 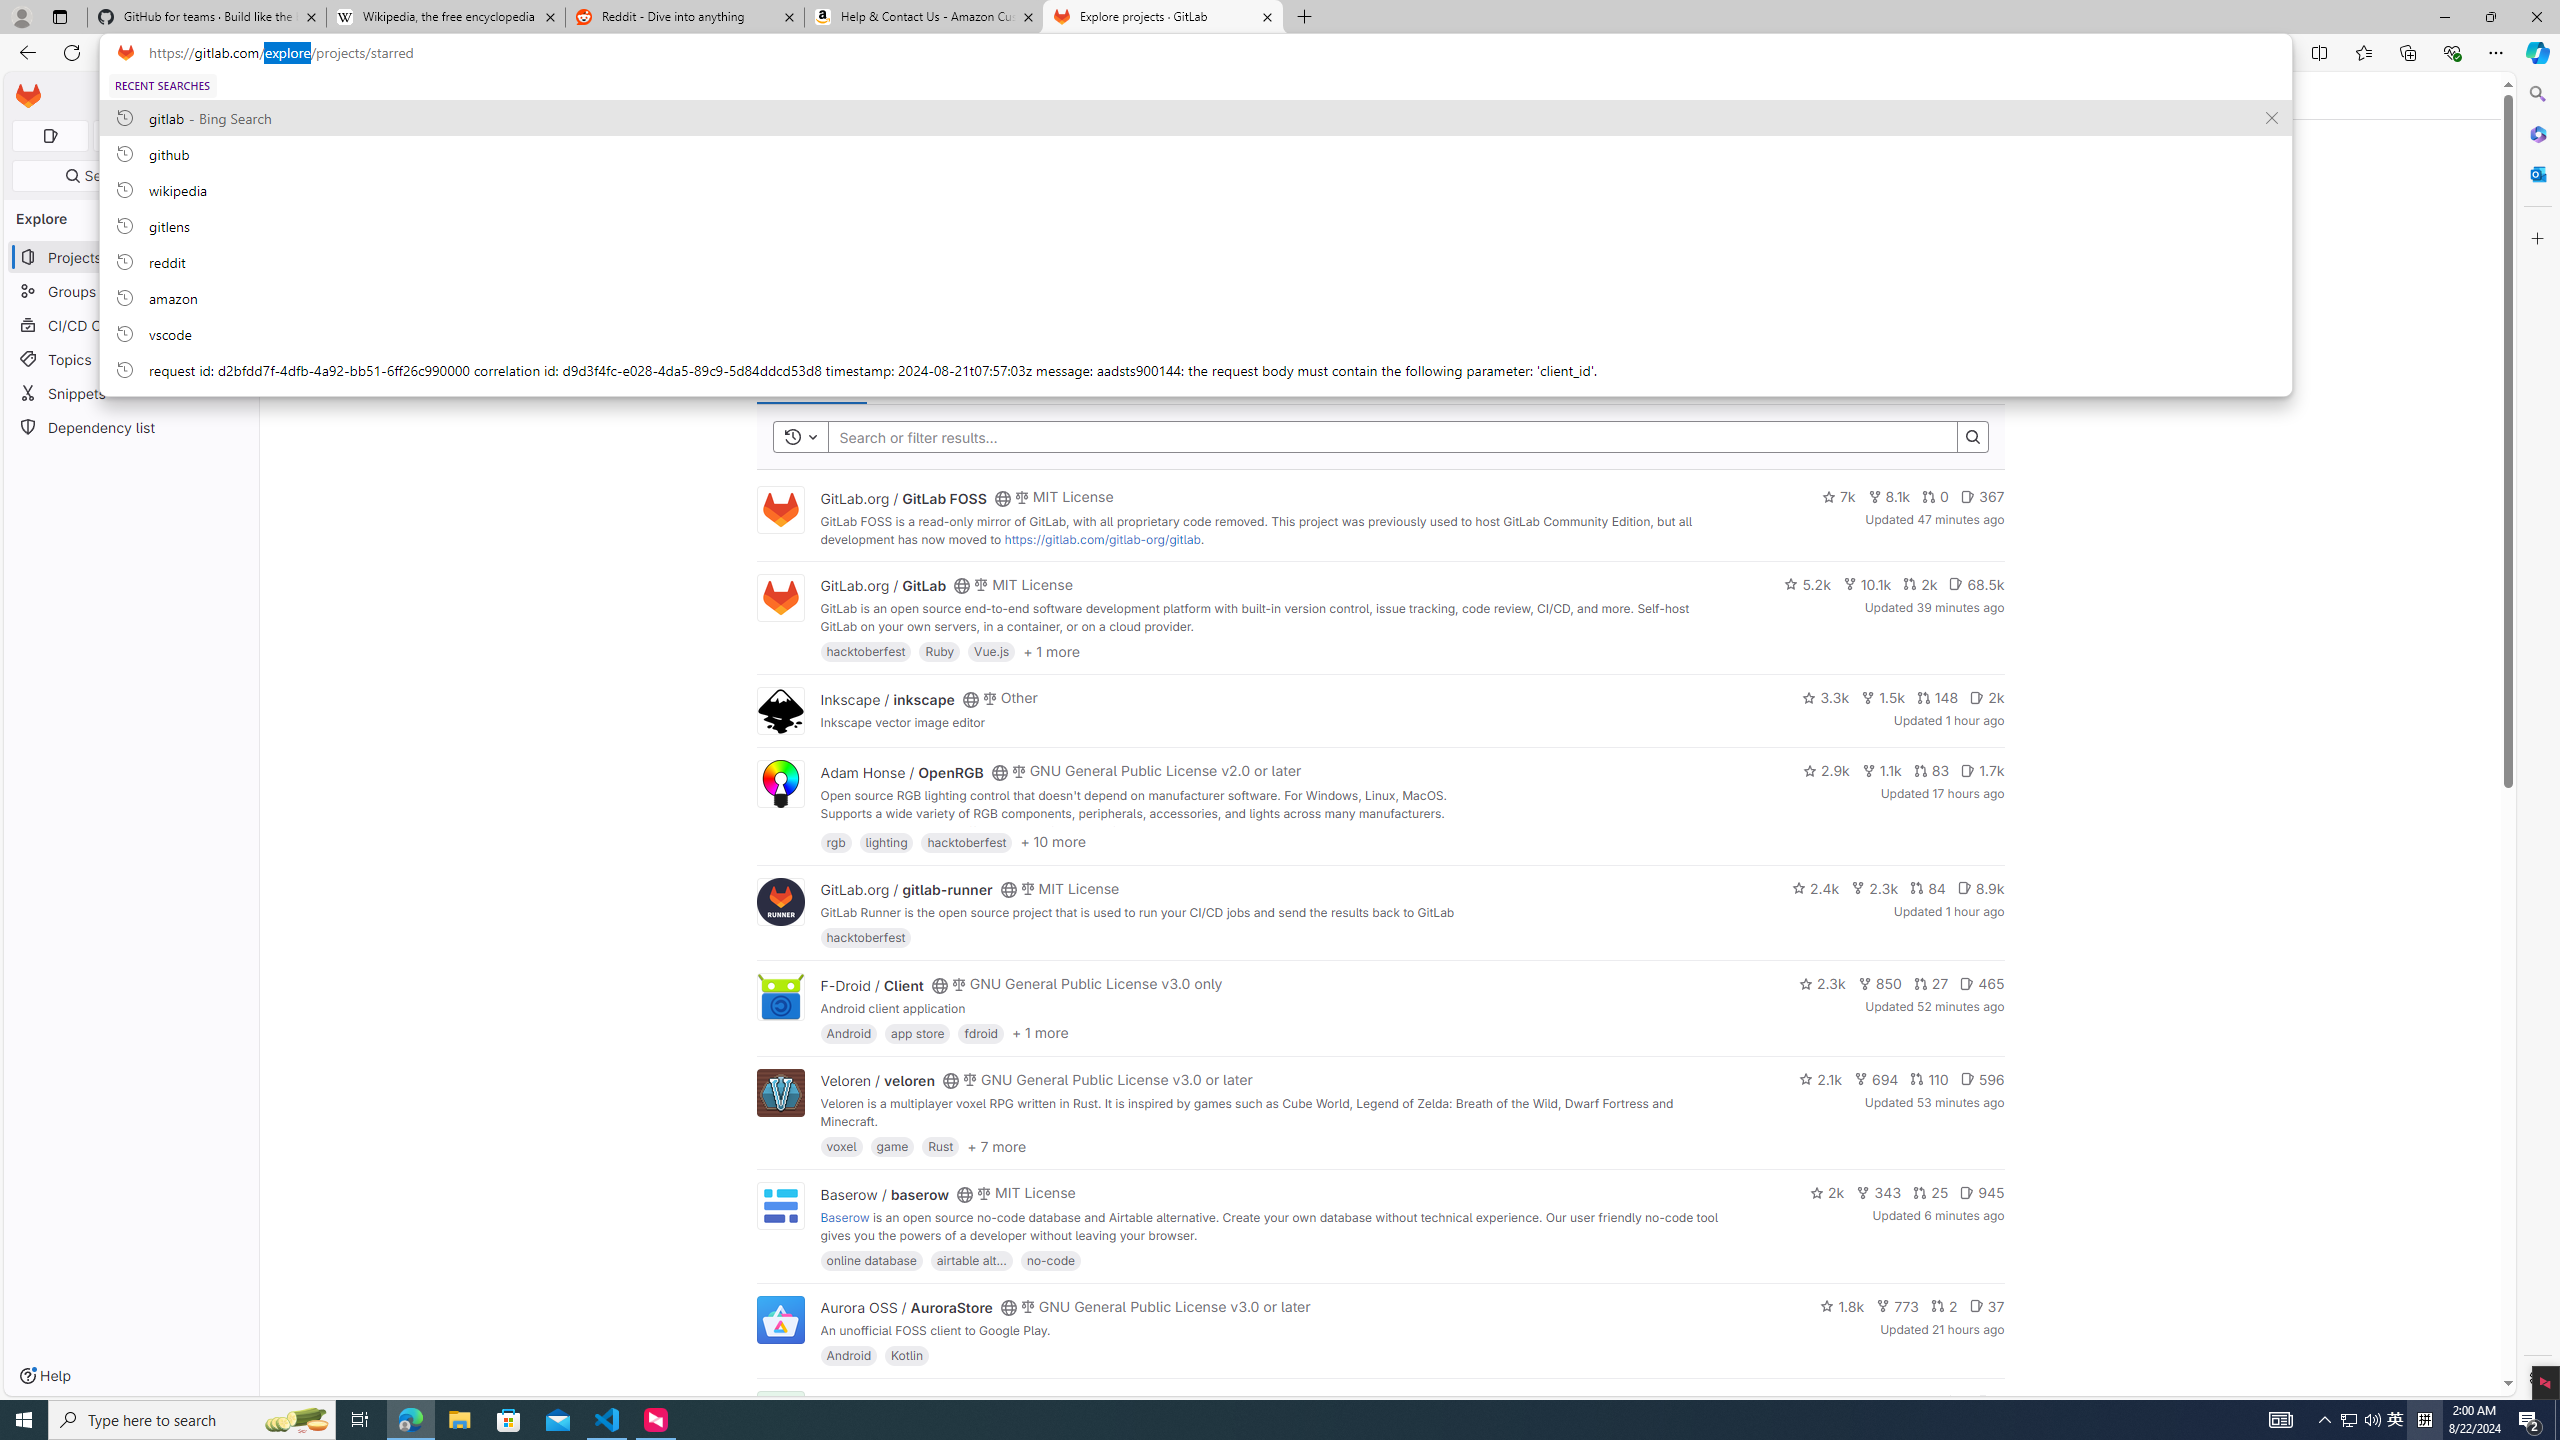 I want to click on GitLab.org / GitLab FOSS, so click(x=904, y=498).